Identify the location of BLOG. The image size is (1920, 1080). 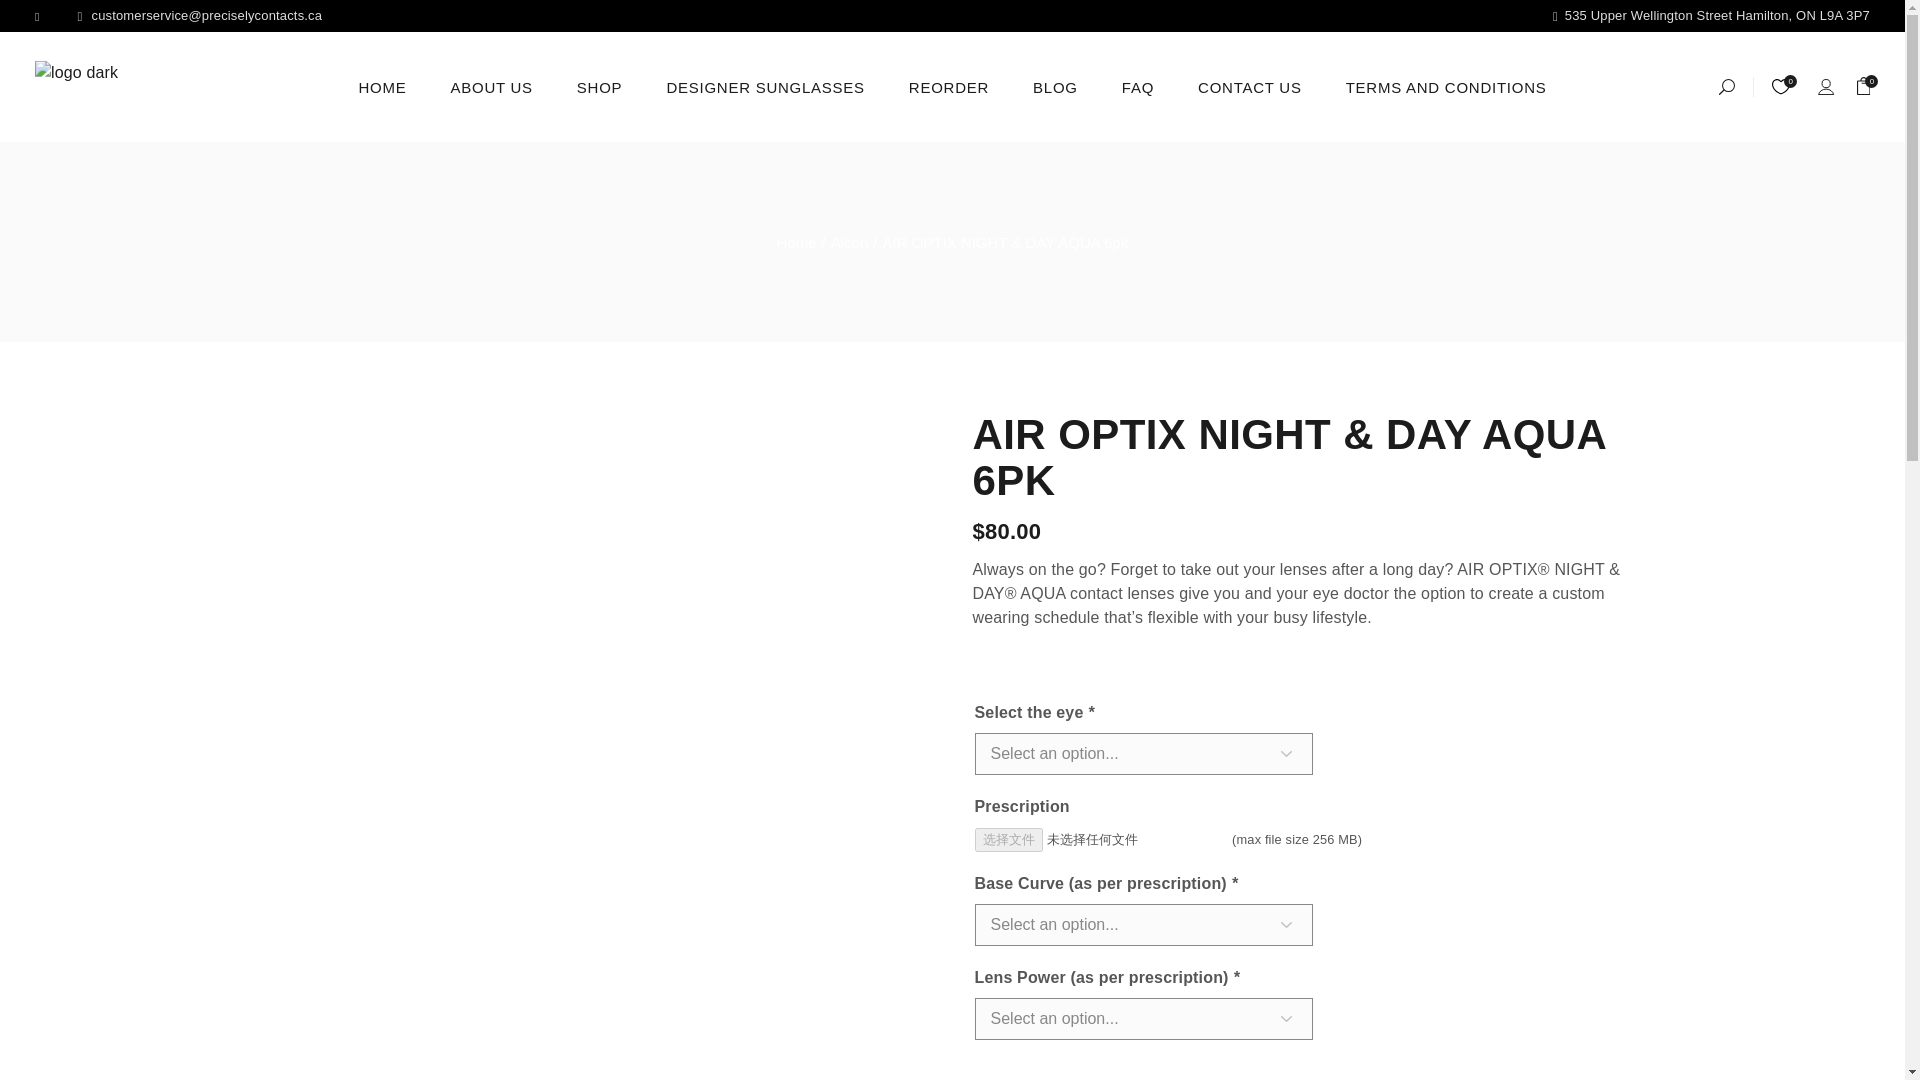
(1054, 86).